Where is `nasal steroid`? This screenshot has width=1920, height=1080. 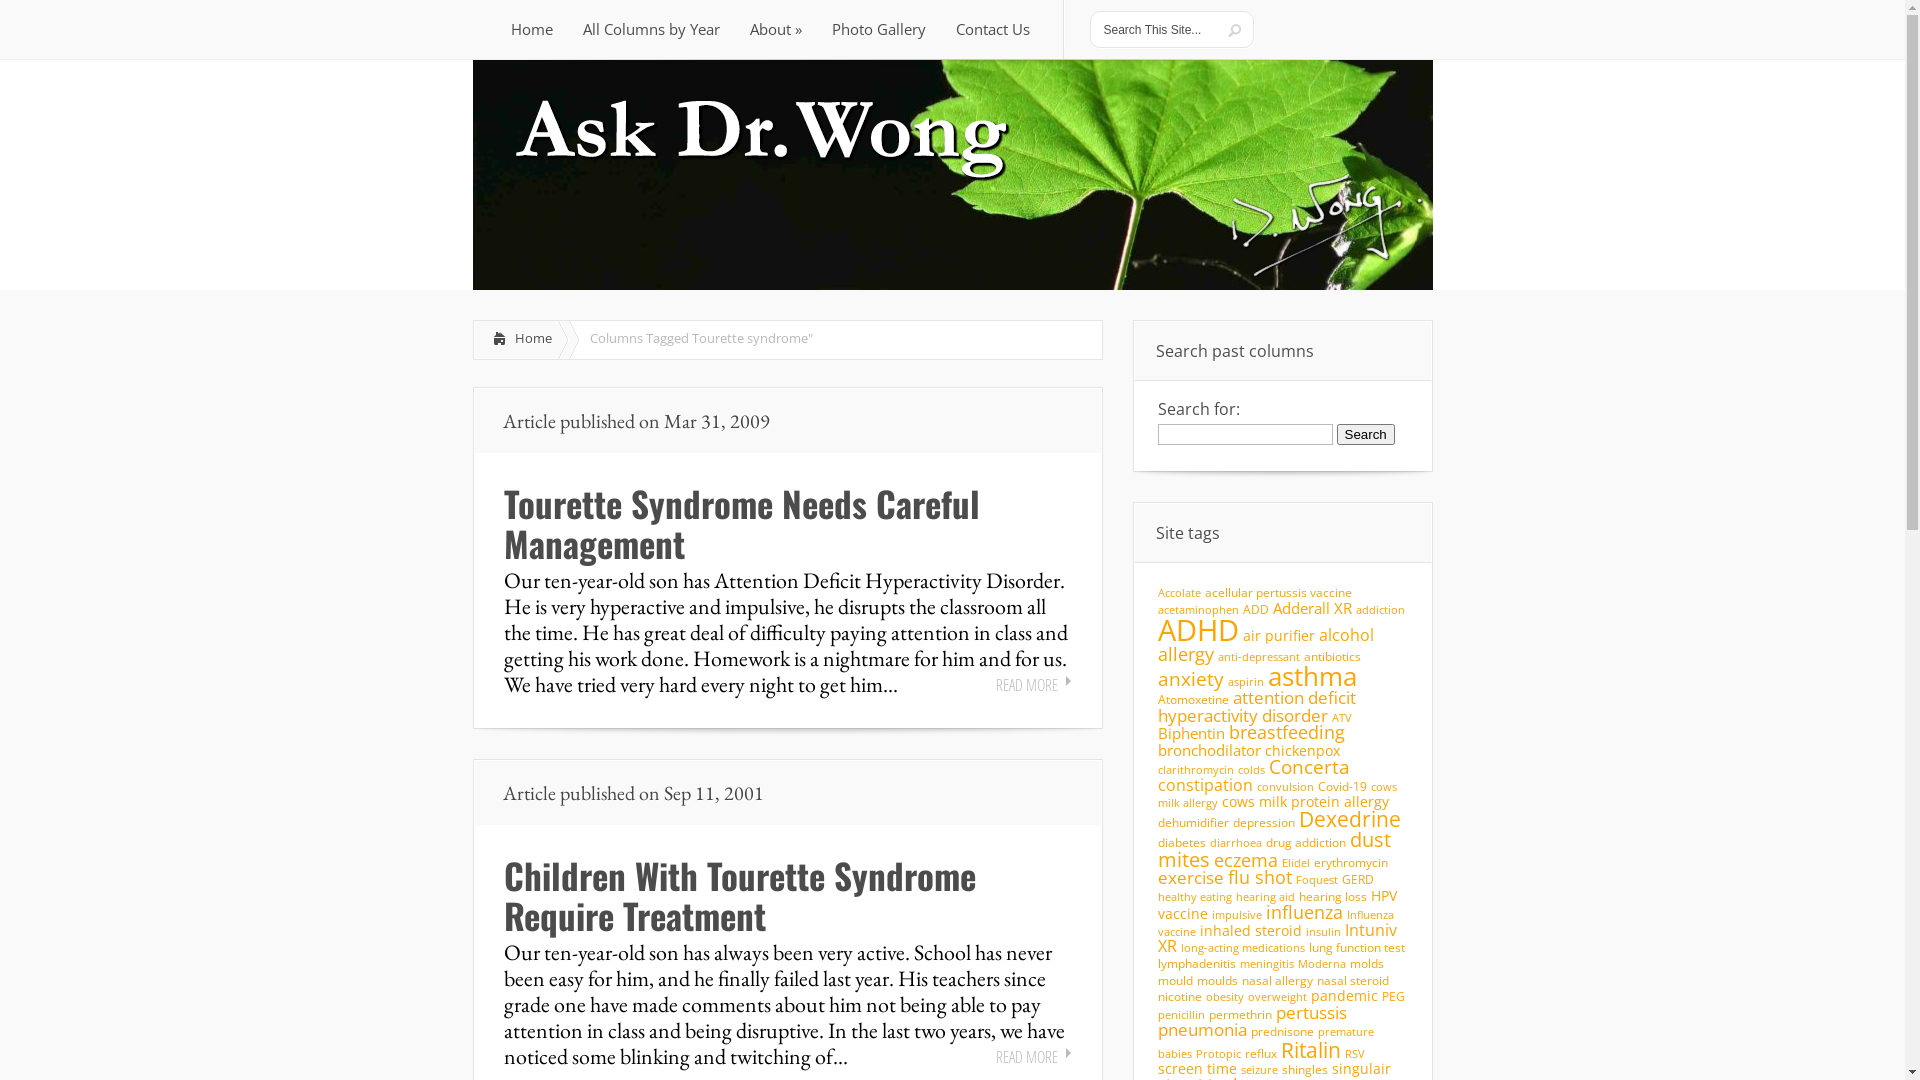 nasal steroid is located at coordinates (1352, 980).